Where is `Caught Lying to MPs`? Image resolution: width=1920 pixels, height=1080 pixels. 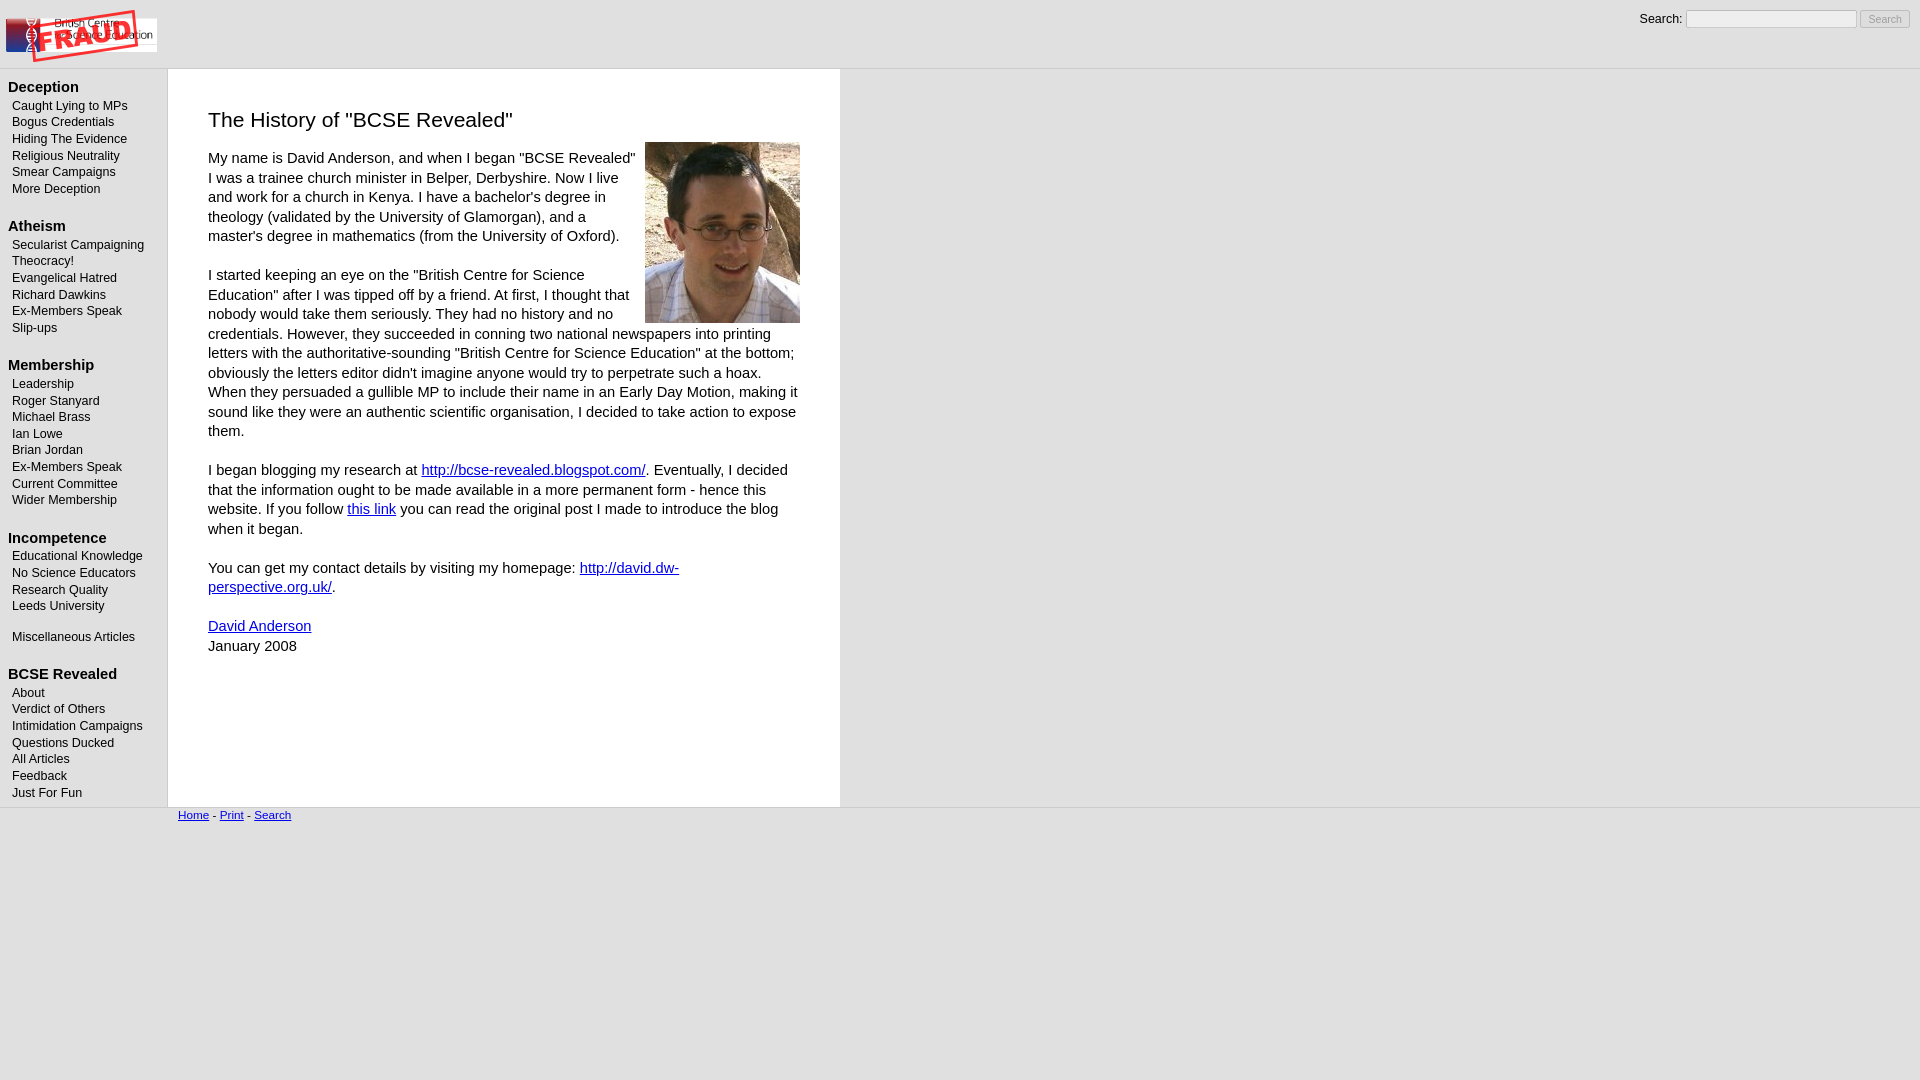
Caught Lying to MPs is located at coordinates (70, 106).